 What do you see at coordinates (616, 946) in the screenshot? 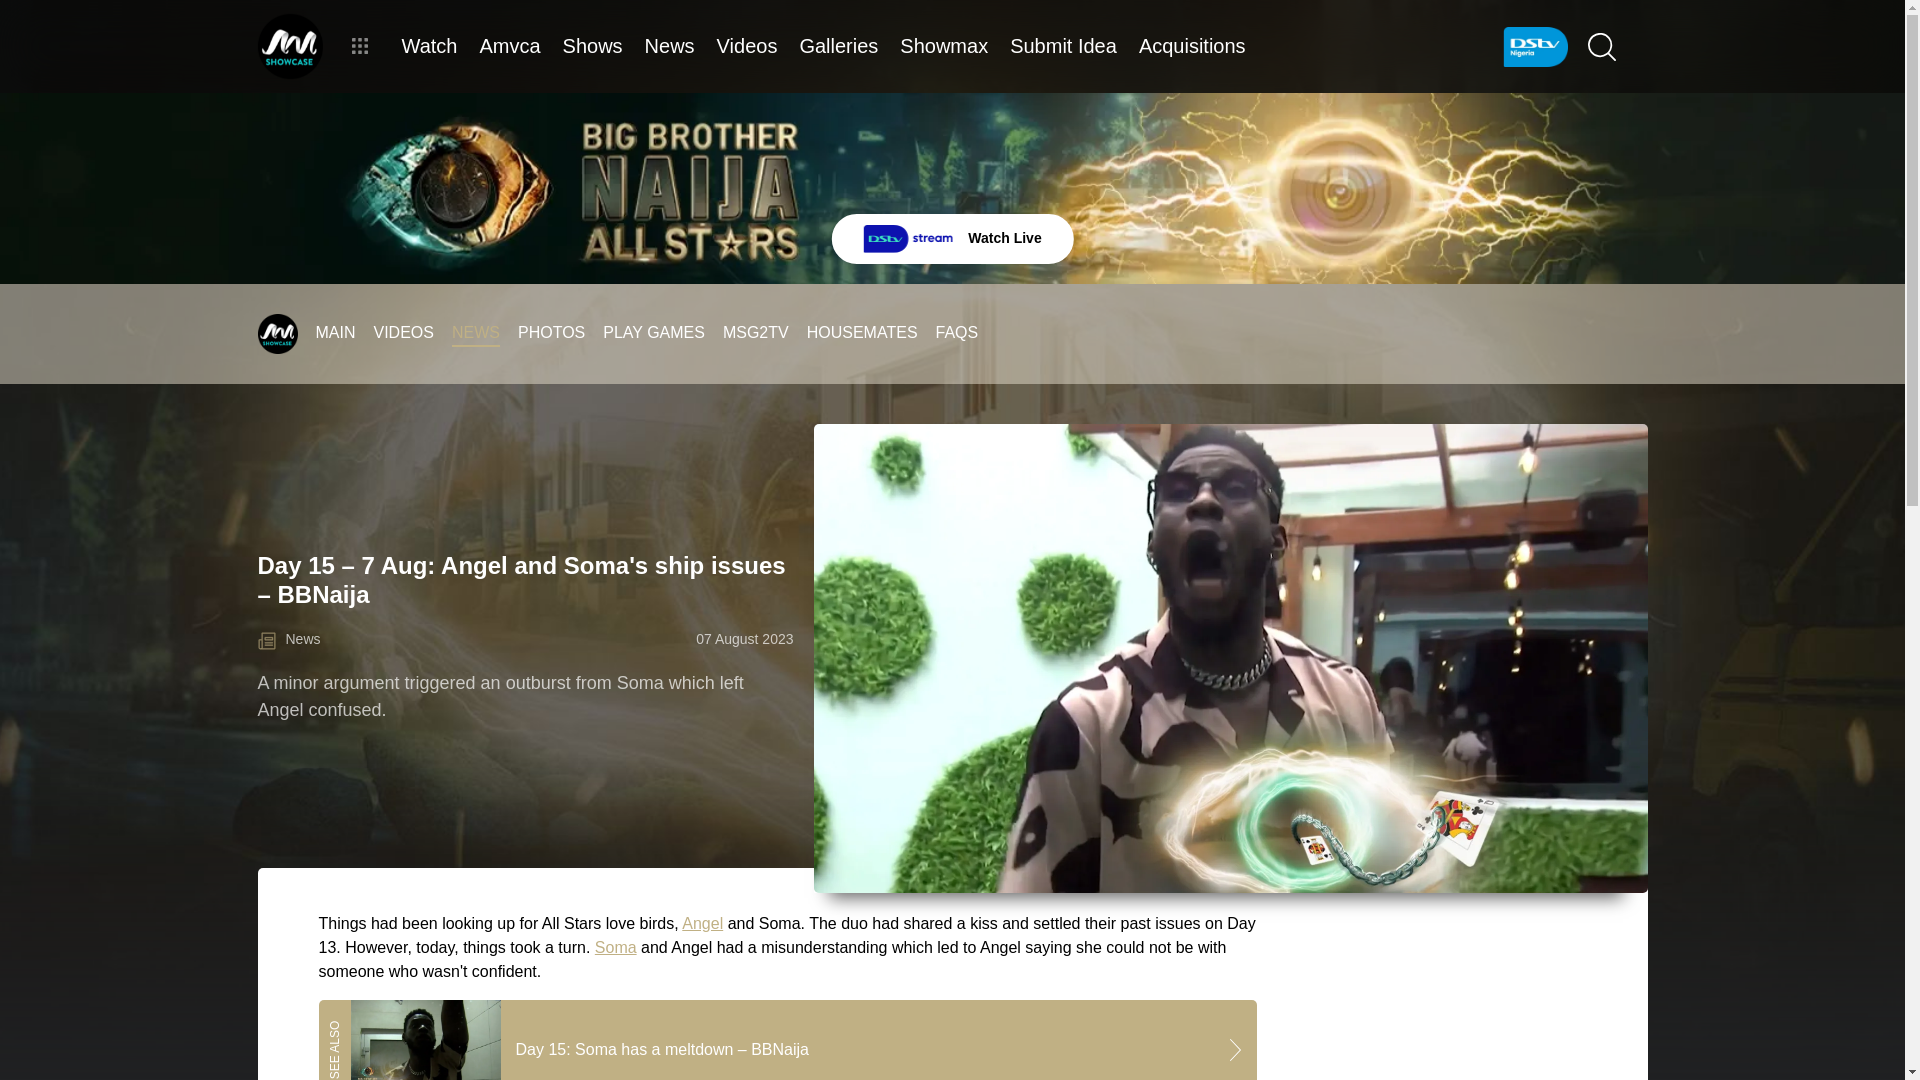
I see `Soma` at bounding box center [616, 946].